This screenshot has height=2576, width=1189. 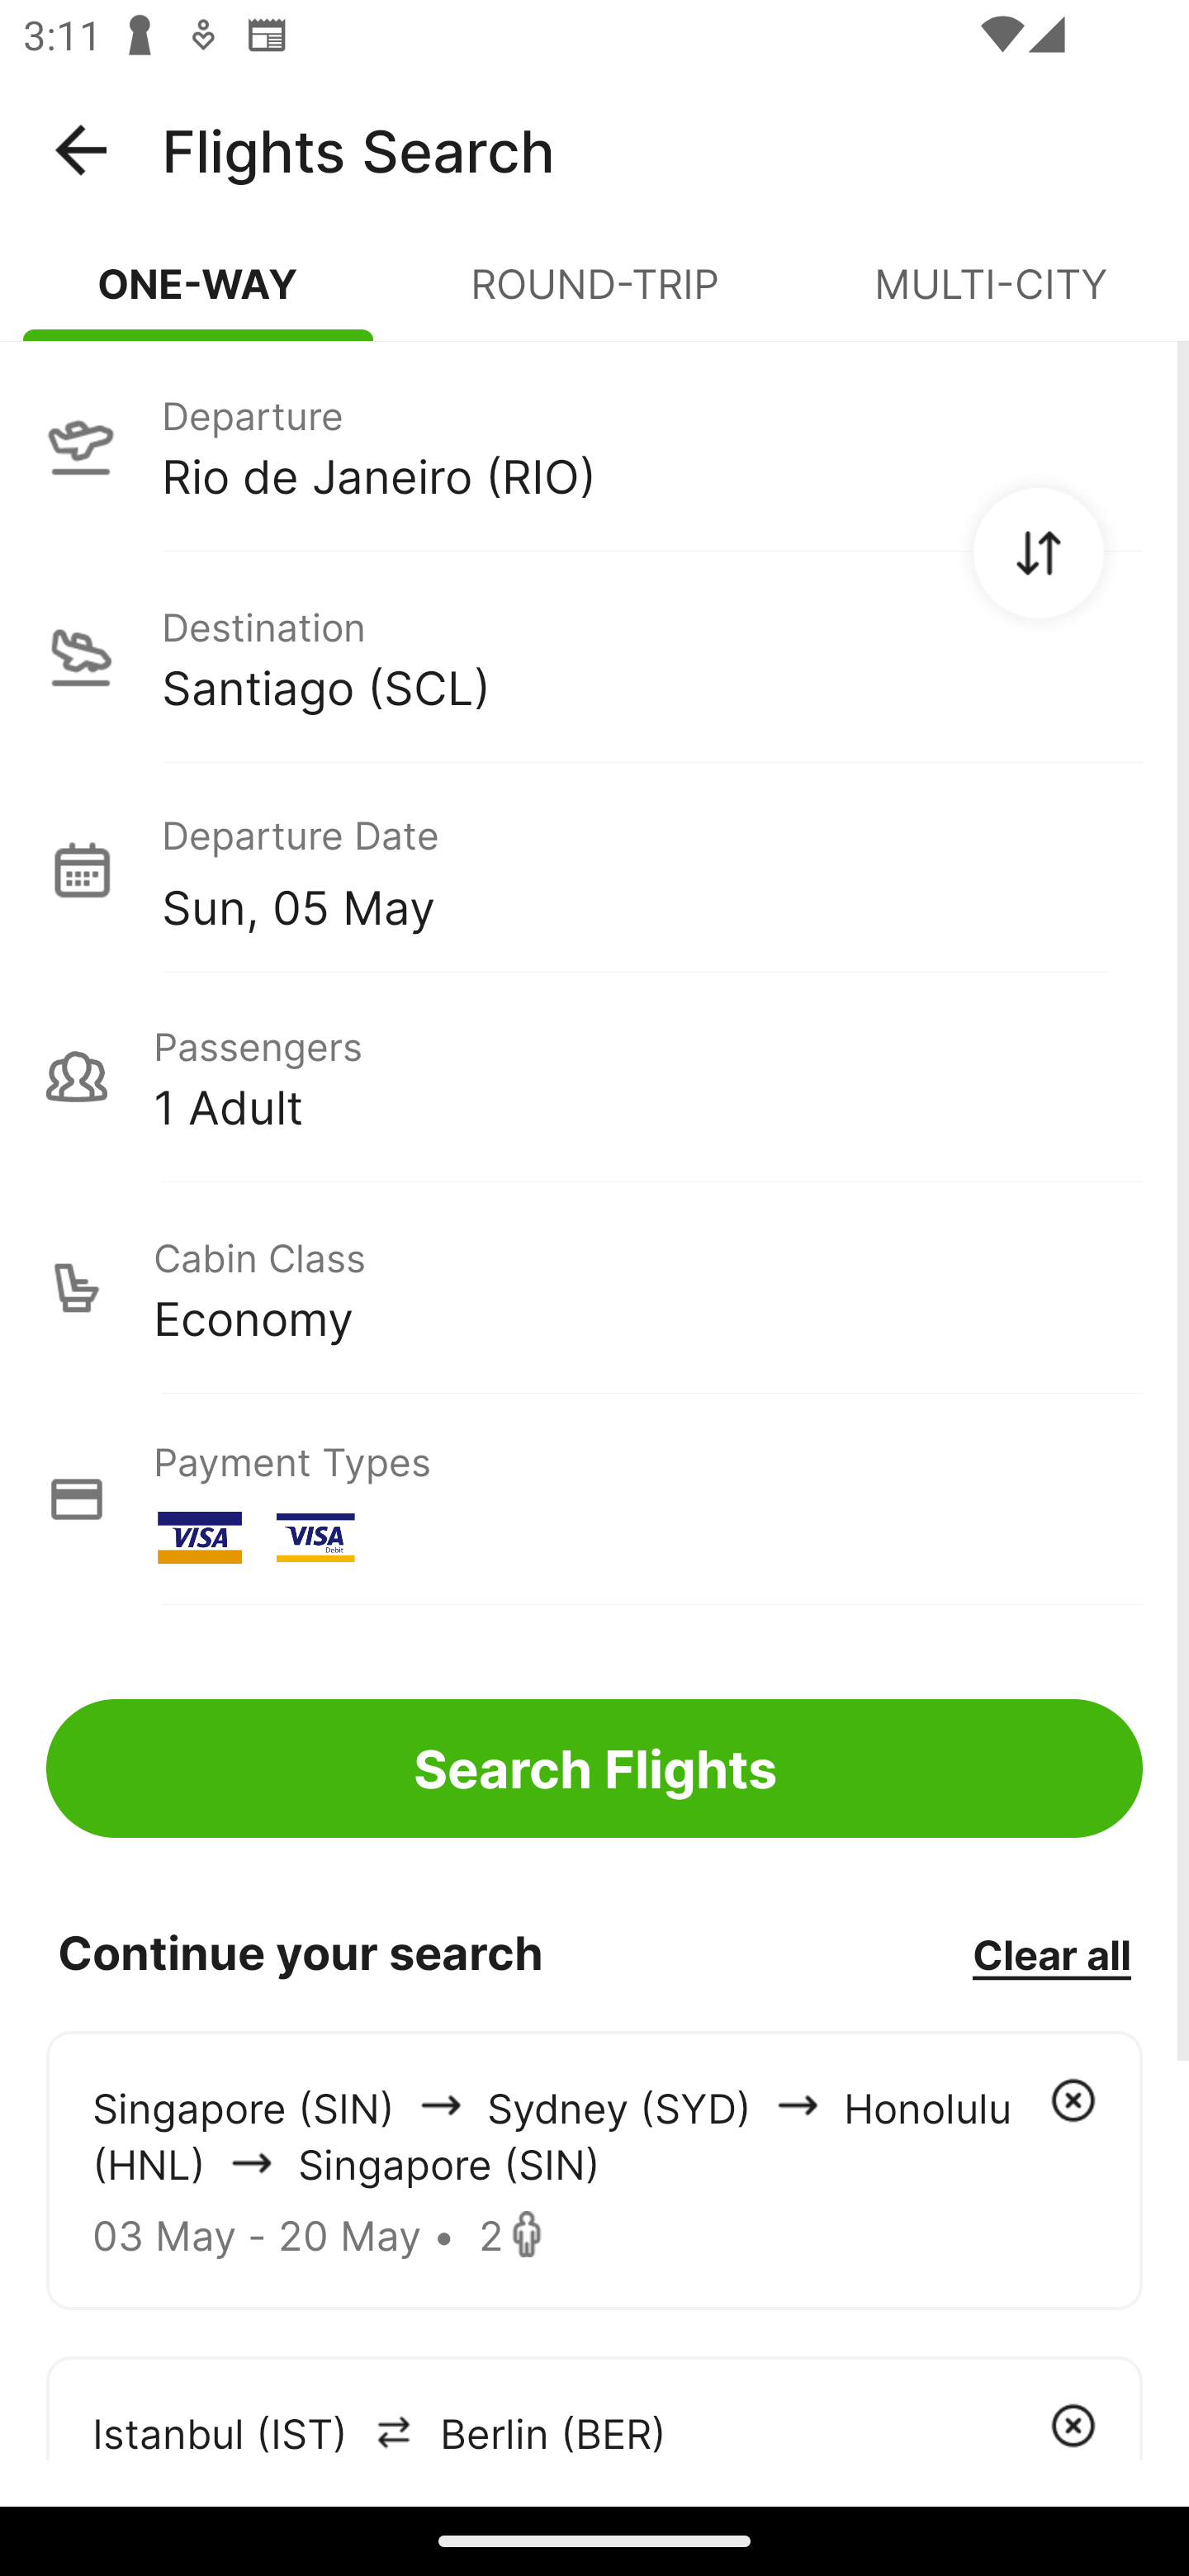 I want to click on Clear all, so click(x=1051, y=1953).